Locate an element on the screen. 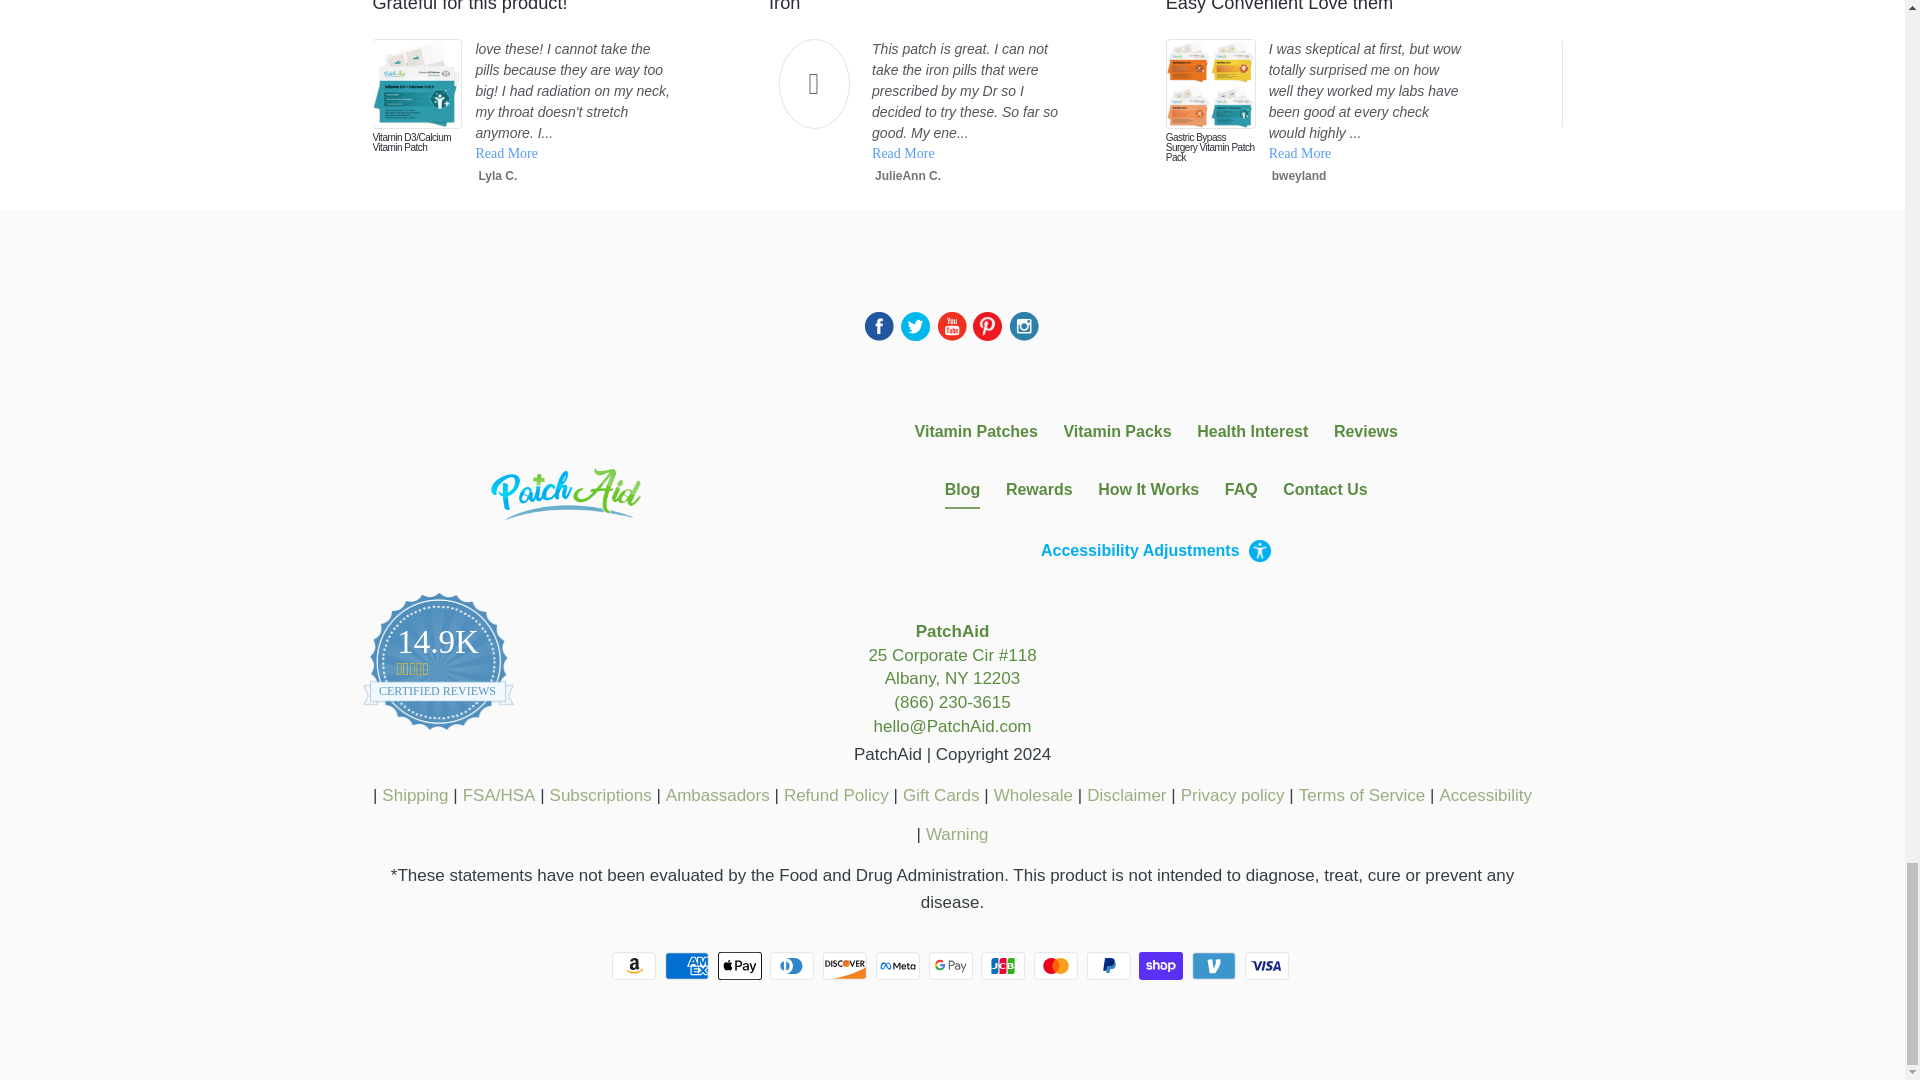 The height and width of the screenshot is (1080, 1920). American Express is located at coordinates (688, 966).